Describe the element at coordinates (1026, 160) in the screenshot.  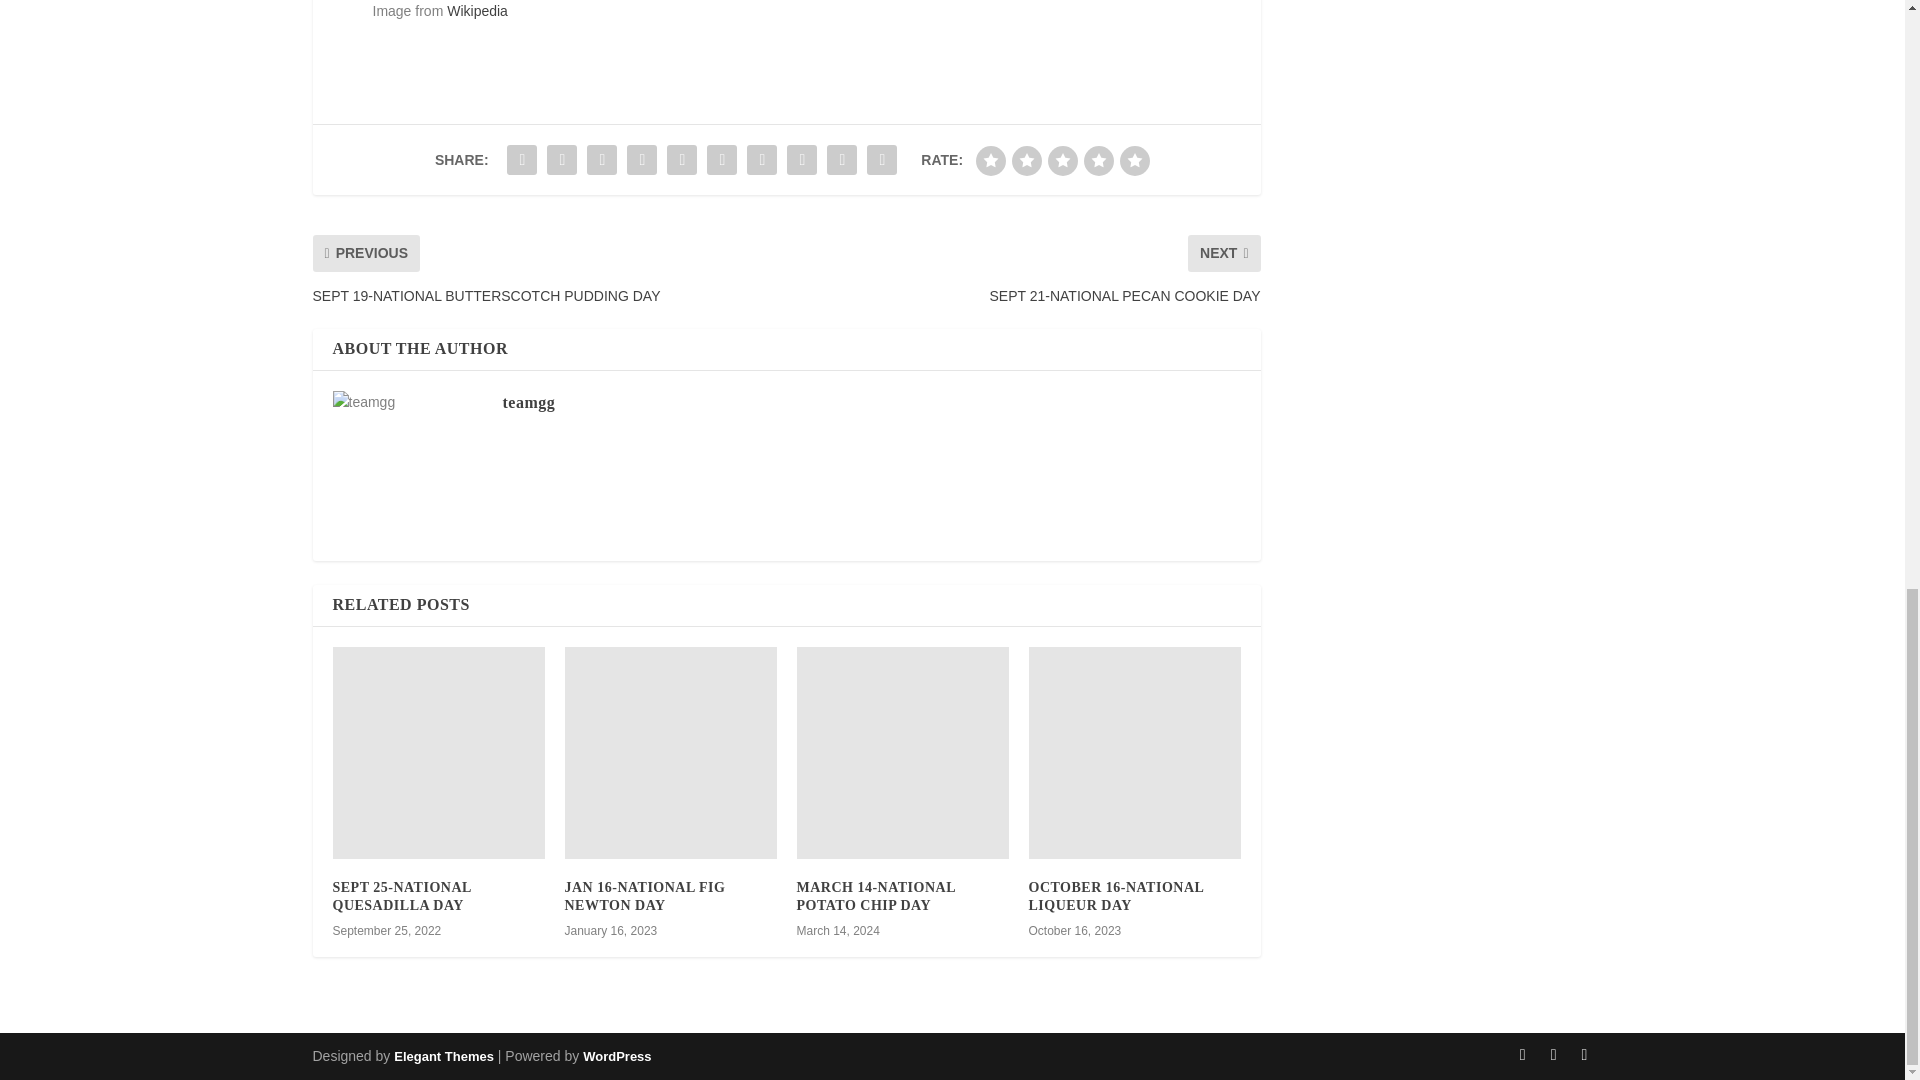
I see `poor` at that location.